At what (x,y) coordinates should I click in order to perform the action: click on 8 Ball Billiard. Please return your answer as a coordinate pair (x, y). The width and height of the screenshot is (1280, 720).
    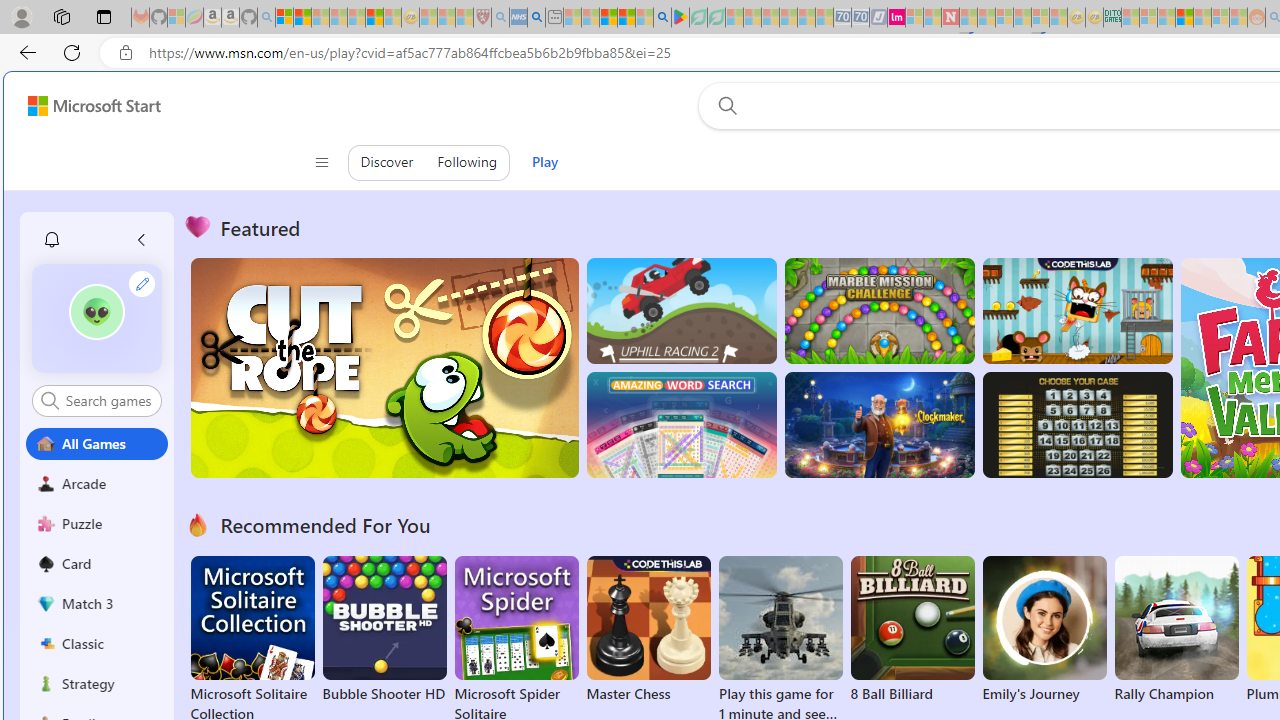
    Looking at the image, I should click on (912, 630).